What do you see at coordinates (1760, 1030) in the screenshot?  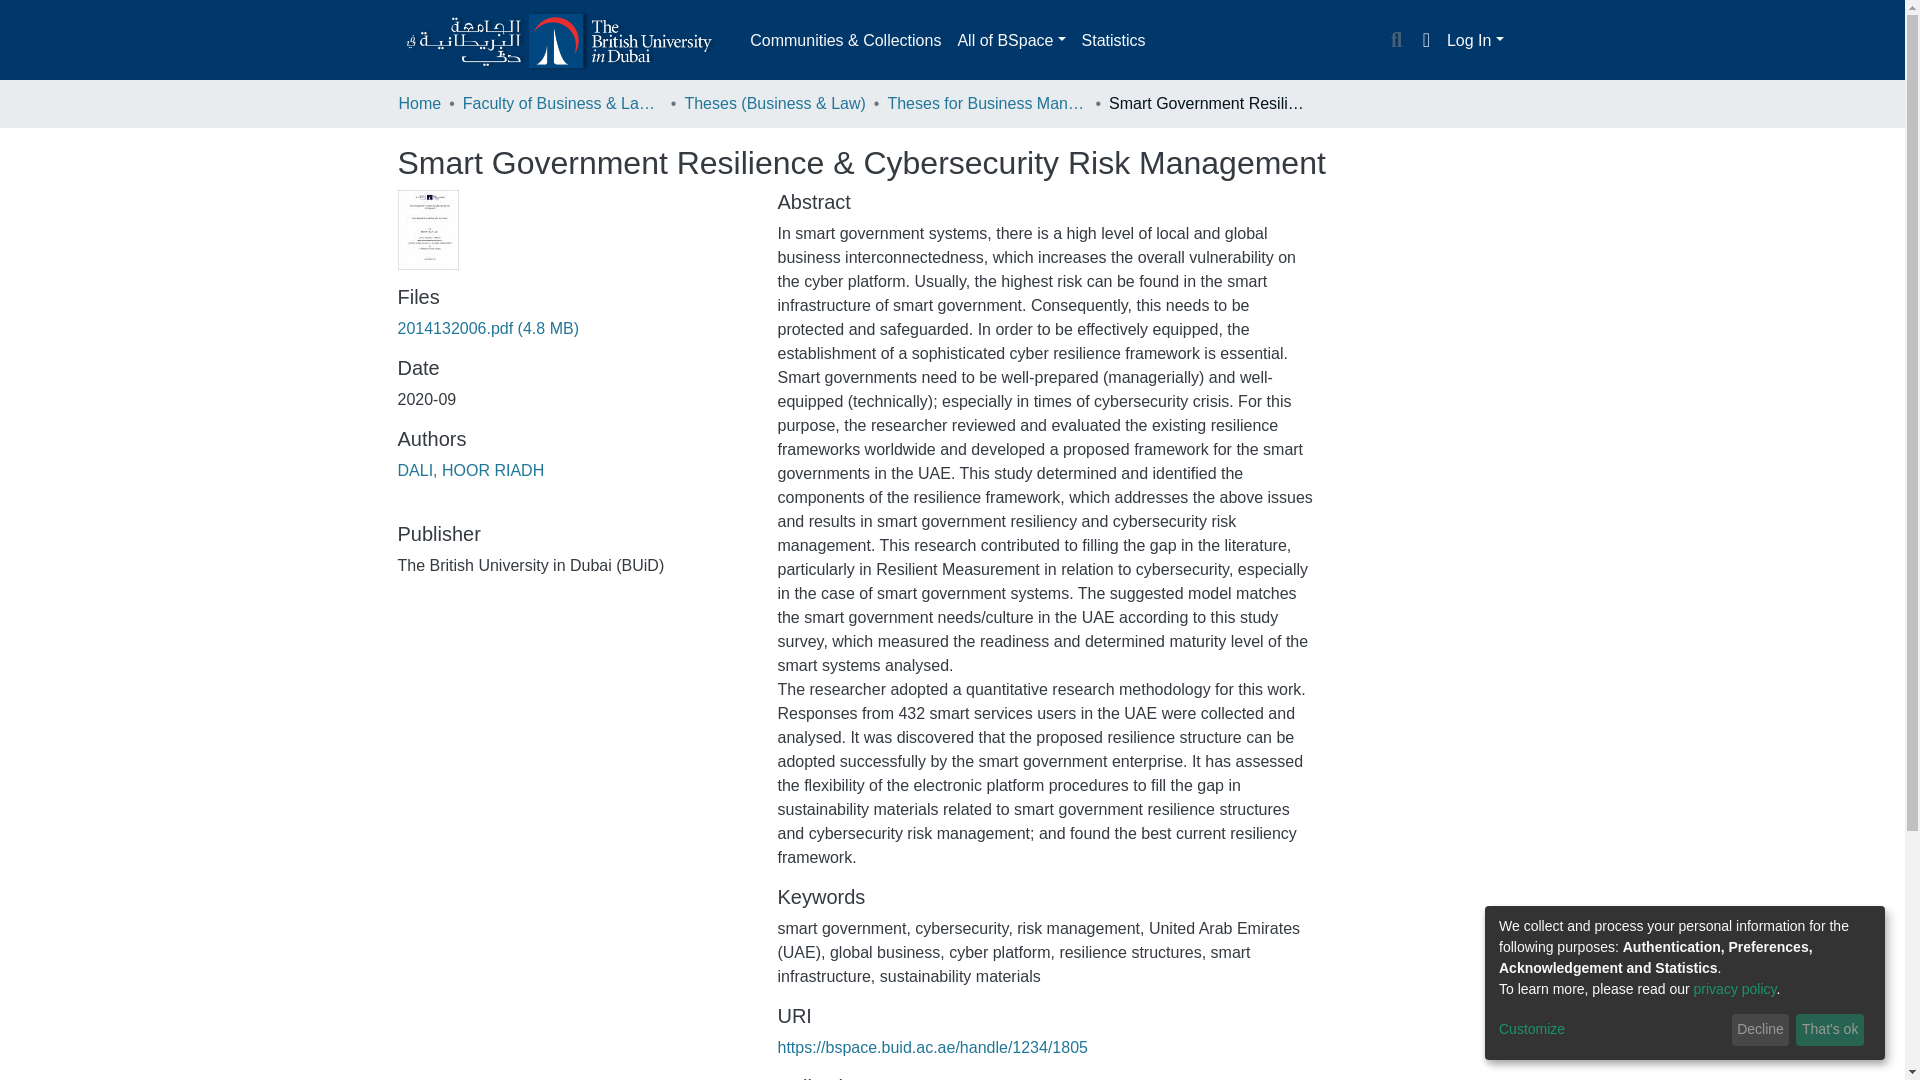 I see `Decline` at bounding box center [1760, 1030].